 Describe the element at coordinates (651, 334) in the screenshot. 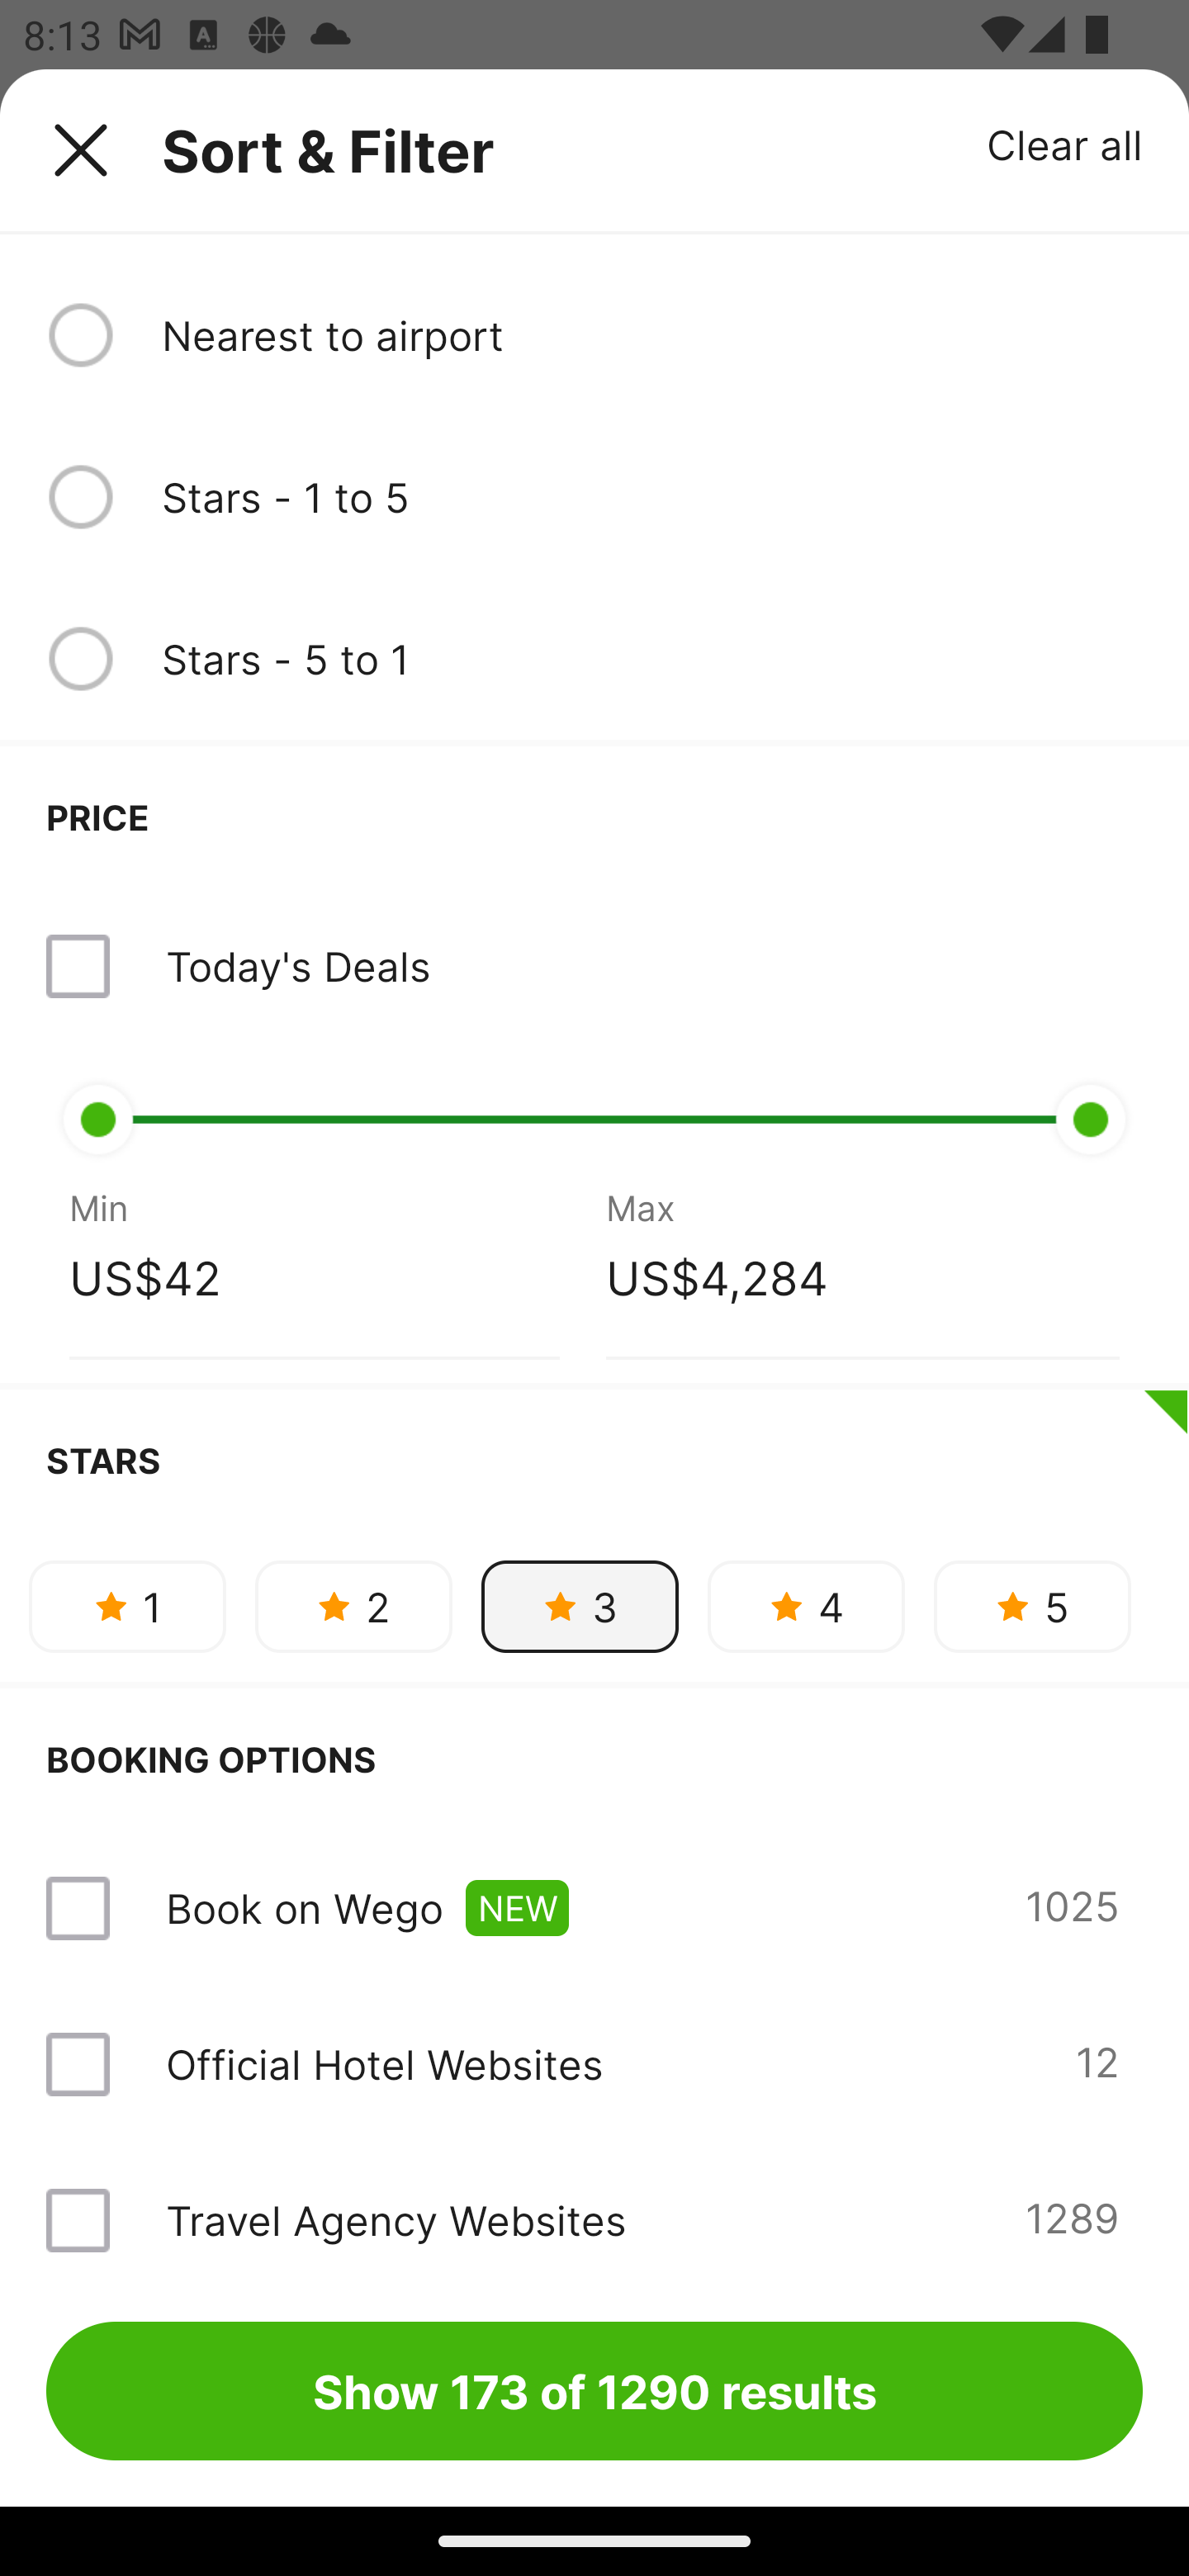

I see `Nearest to airport` at that location.